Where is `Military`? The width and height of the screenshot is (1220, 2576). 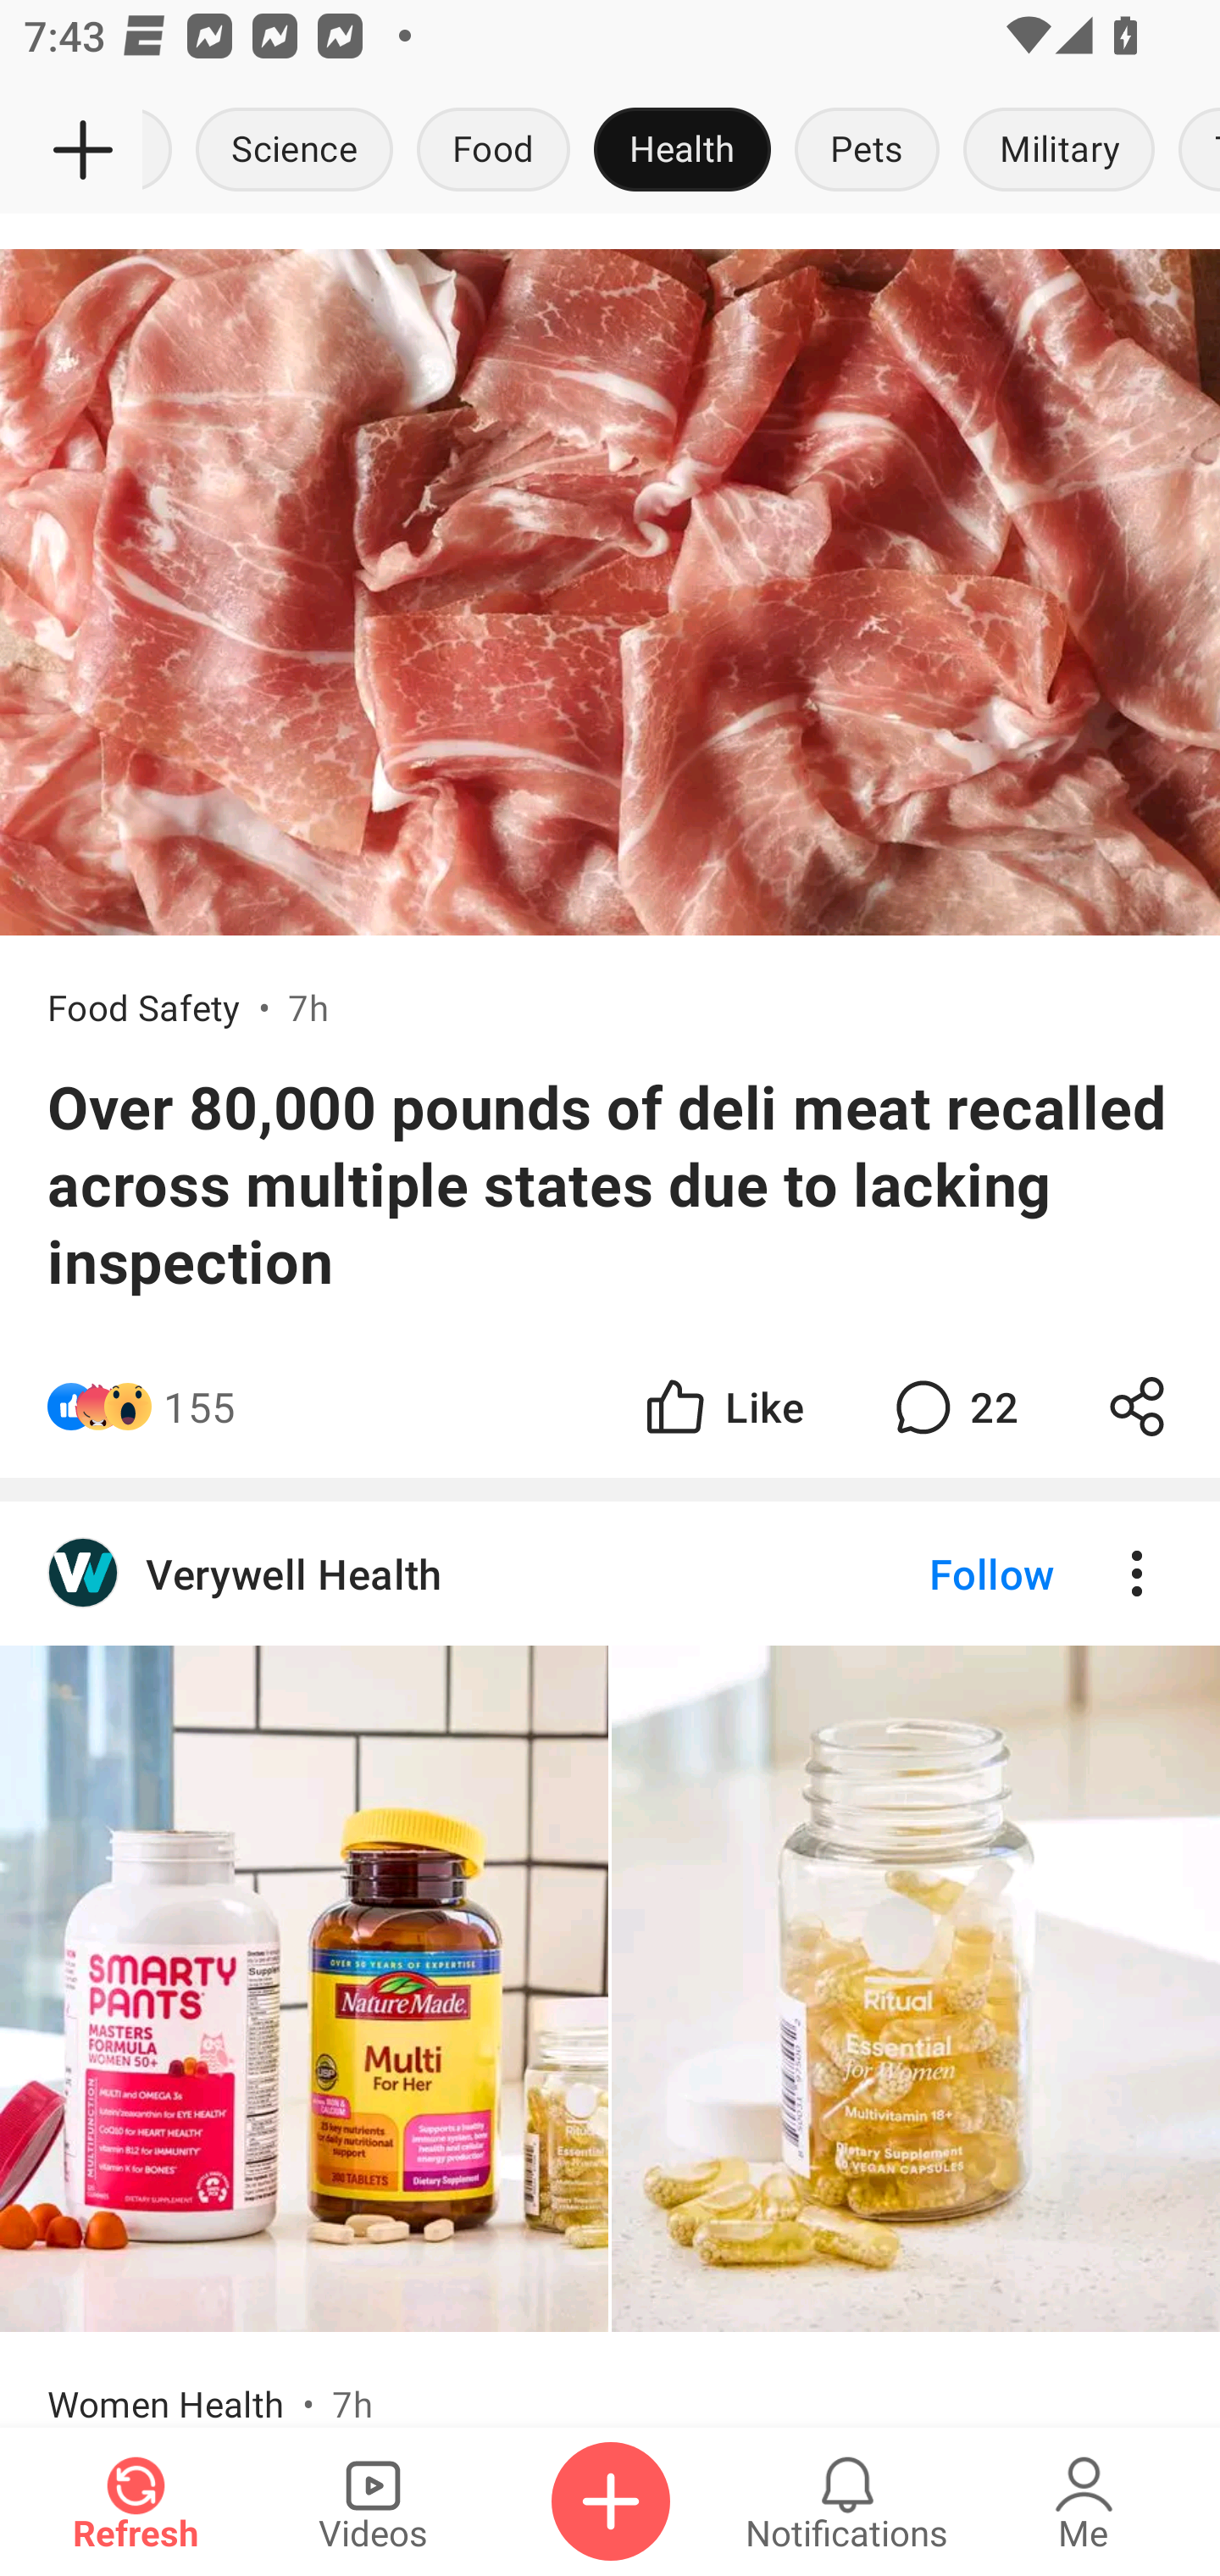
Military is located at coordinates (1059, 151).